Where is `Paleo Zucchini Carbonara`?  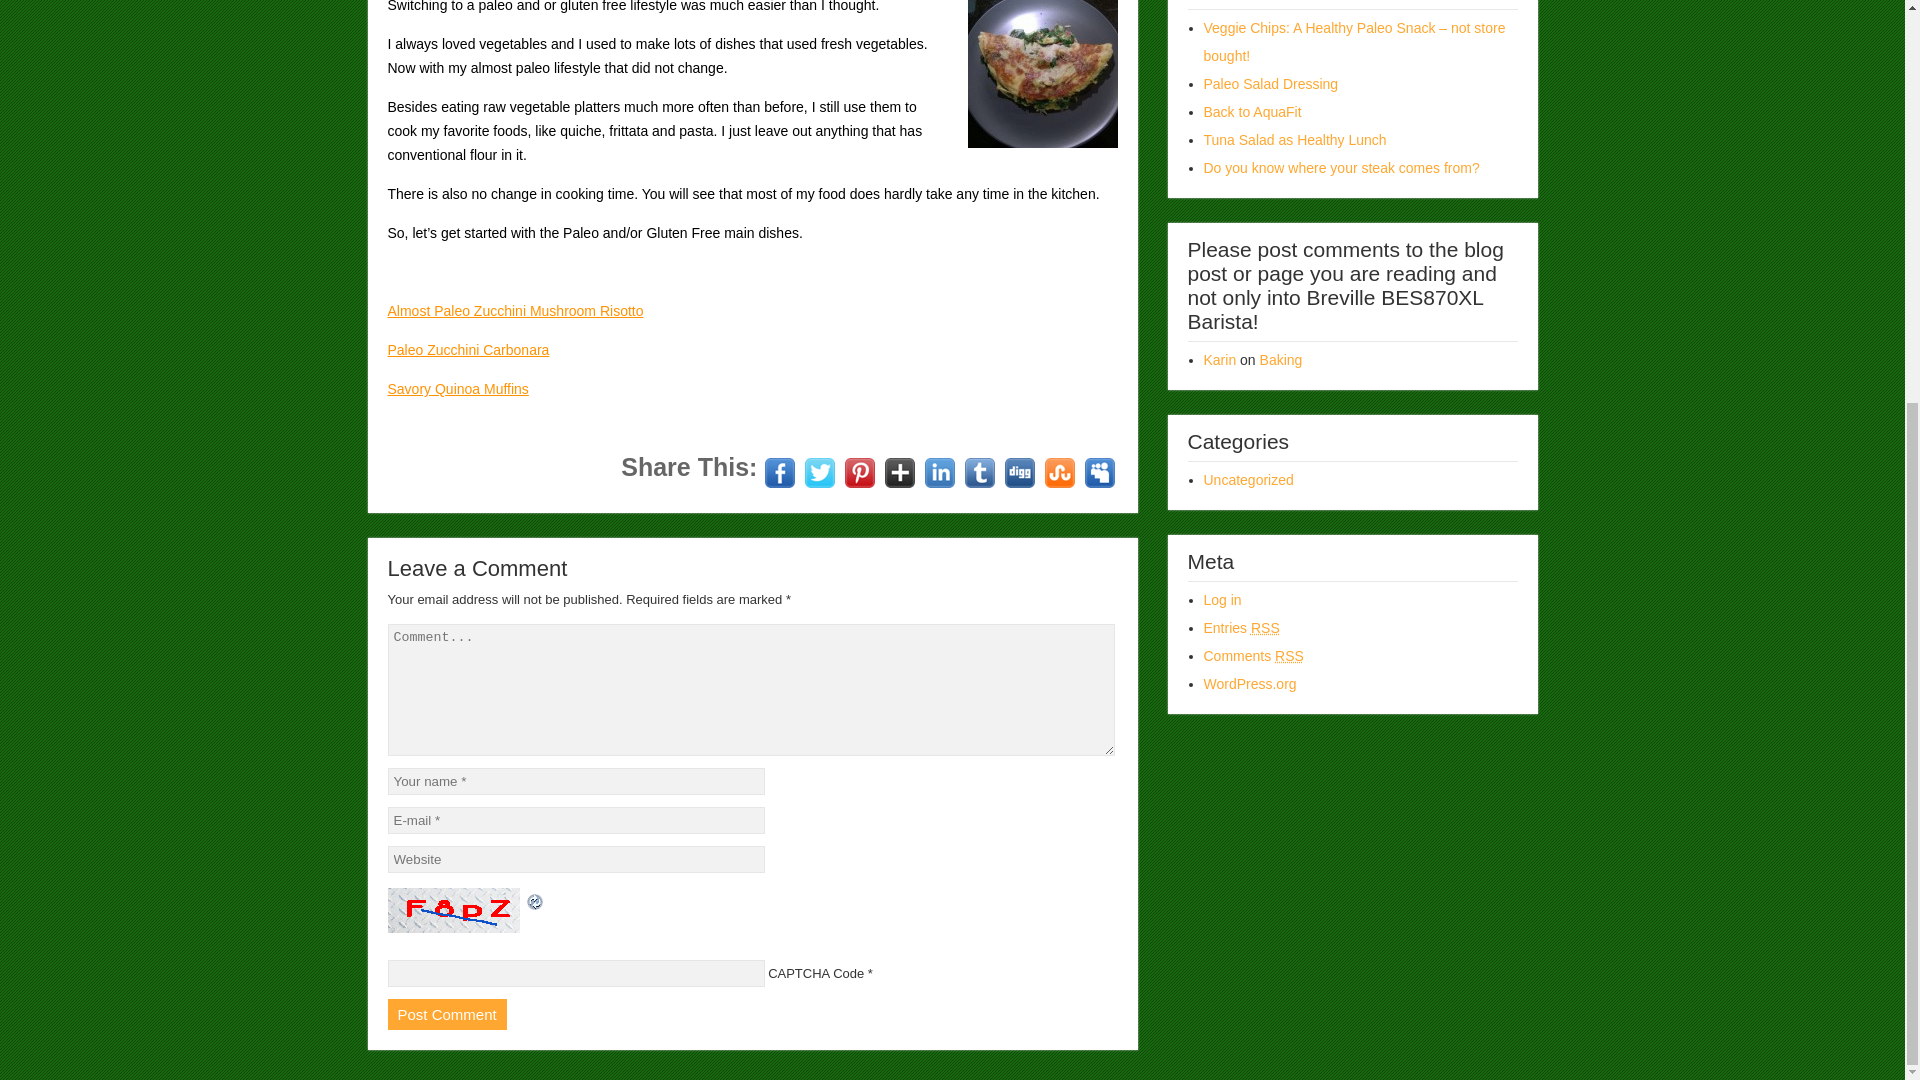
Paleo Zucchini Carbonara is located at coordinates (468, 350).